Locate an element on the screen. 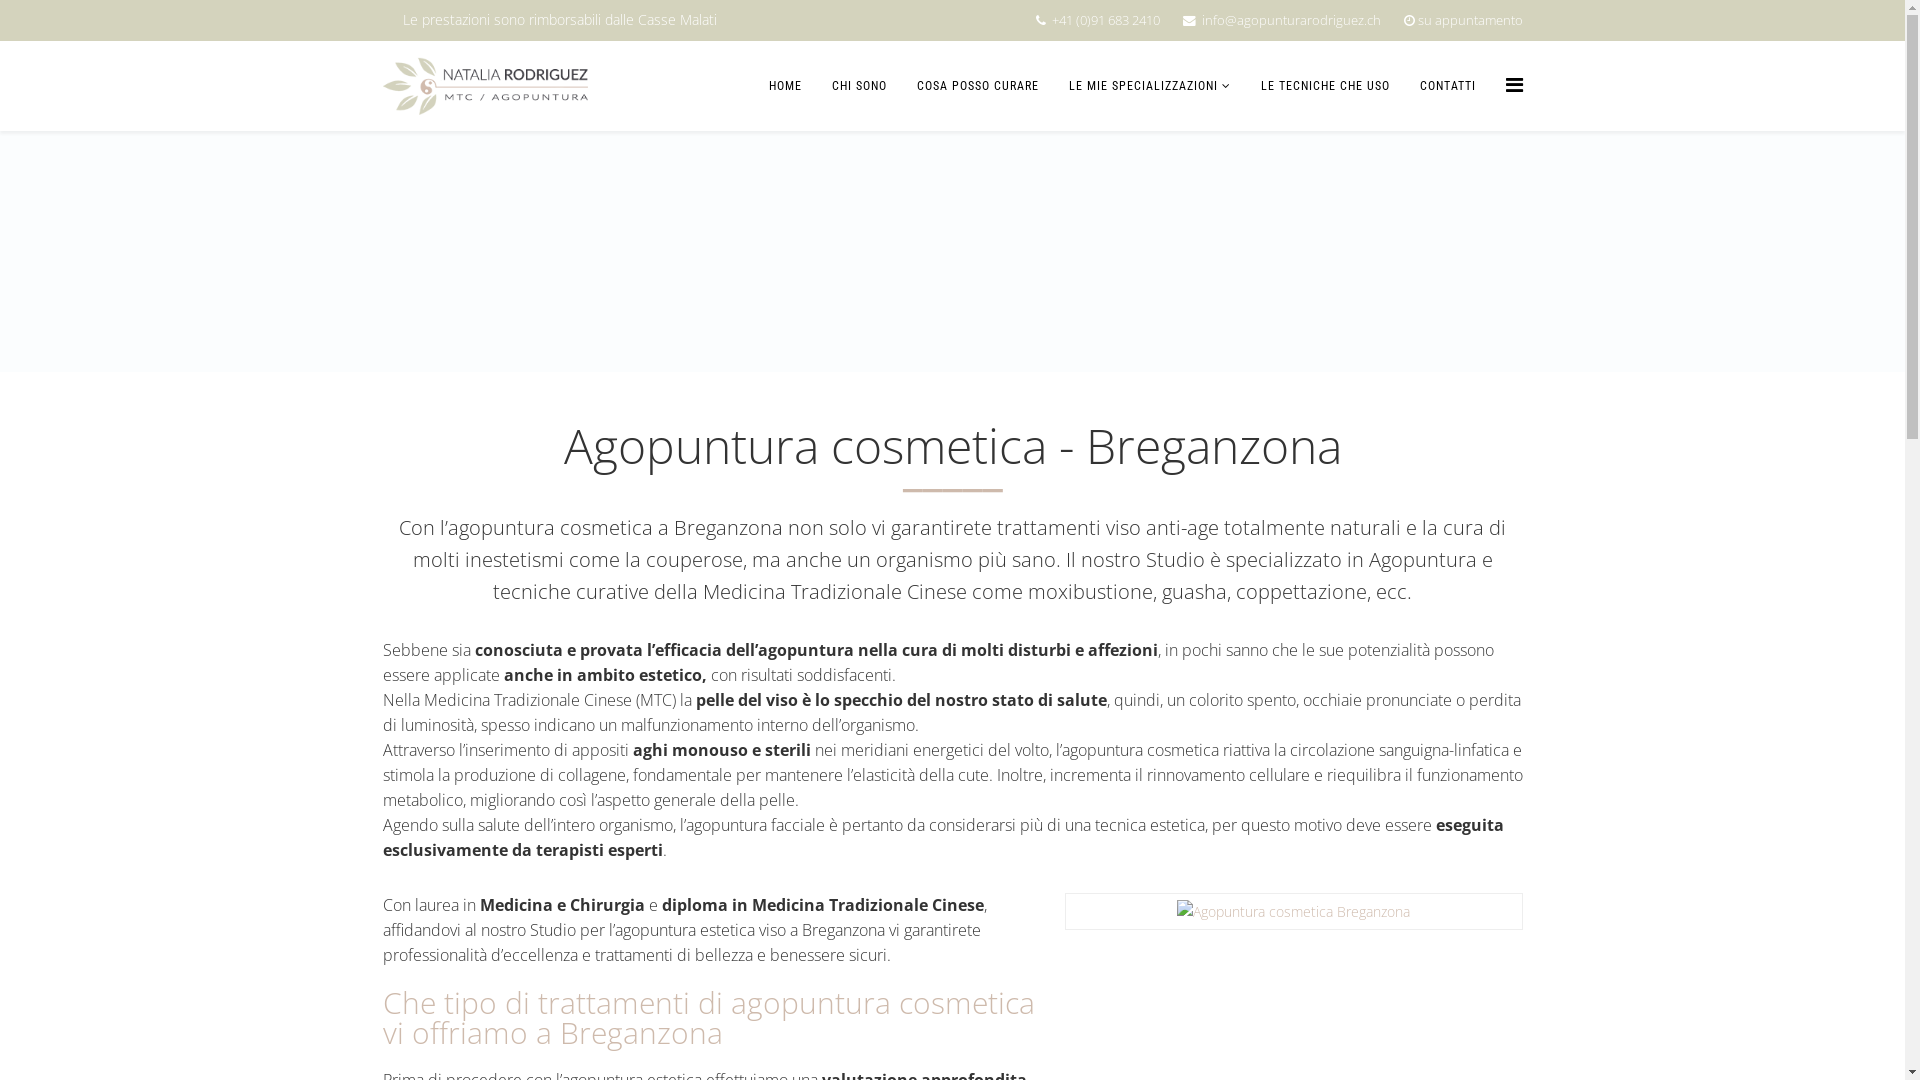  info@agopunturarodriguez.ch is located at coordinates (1292, 20).